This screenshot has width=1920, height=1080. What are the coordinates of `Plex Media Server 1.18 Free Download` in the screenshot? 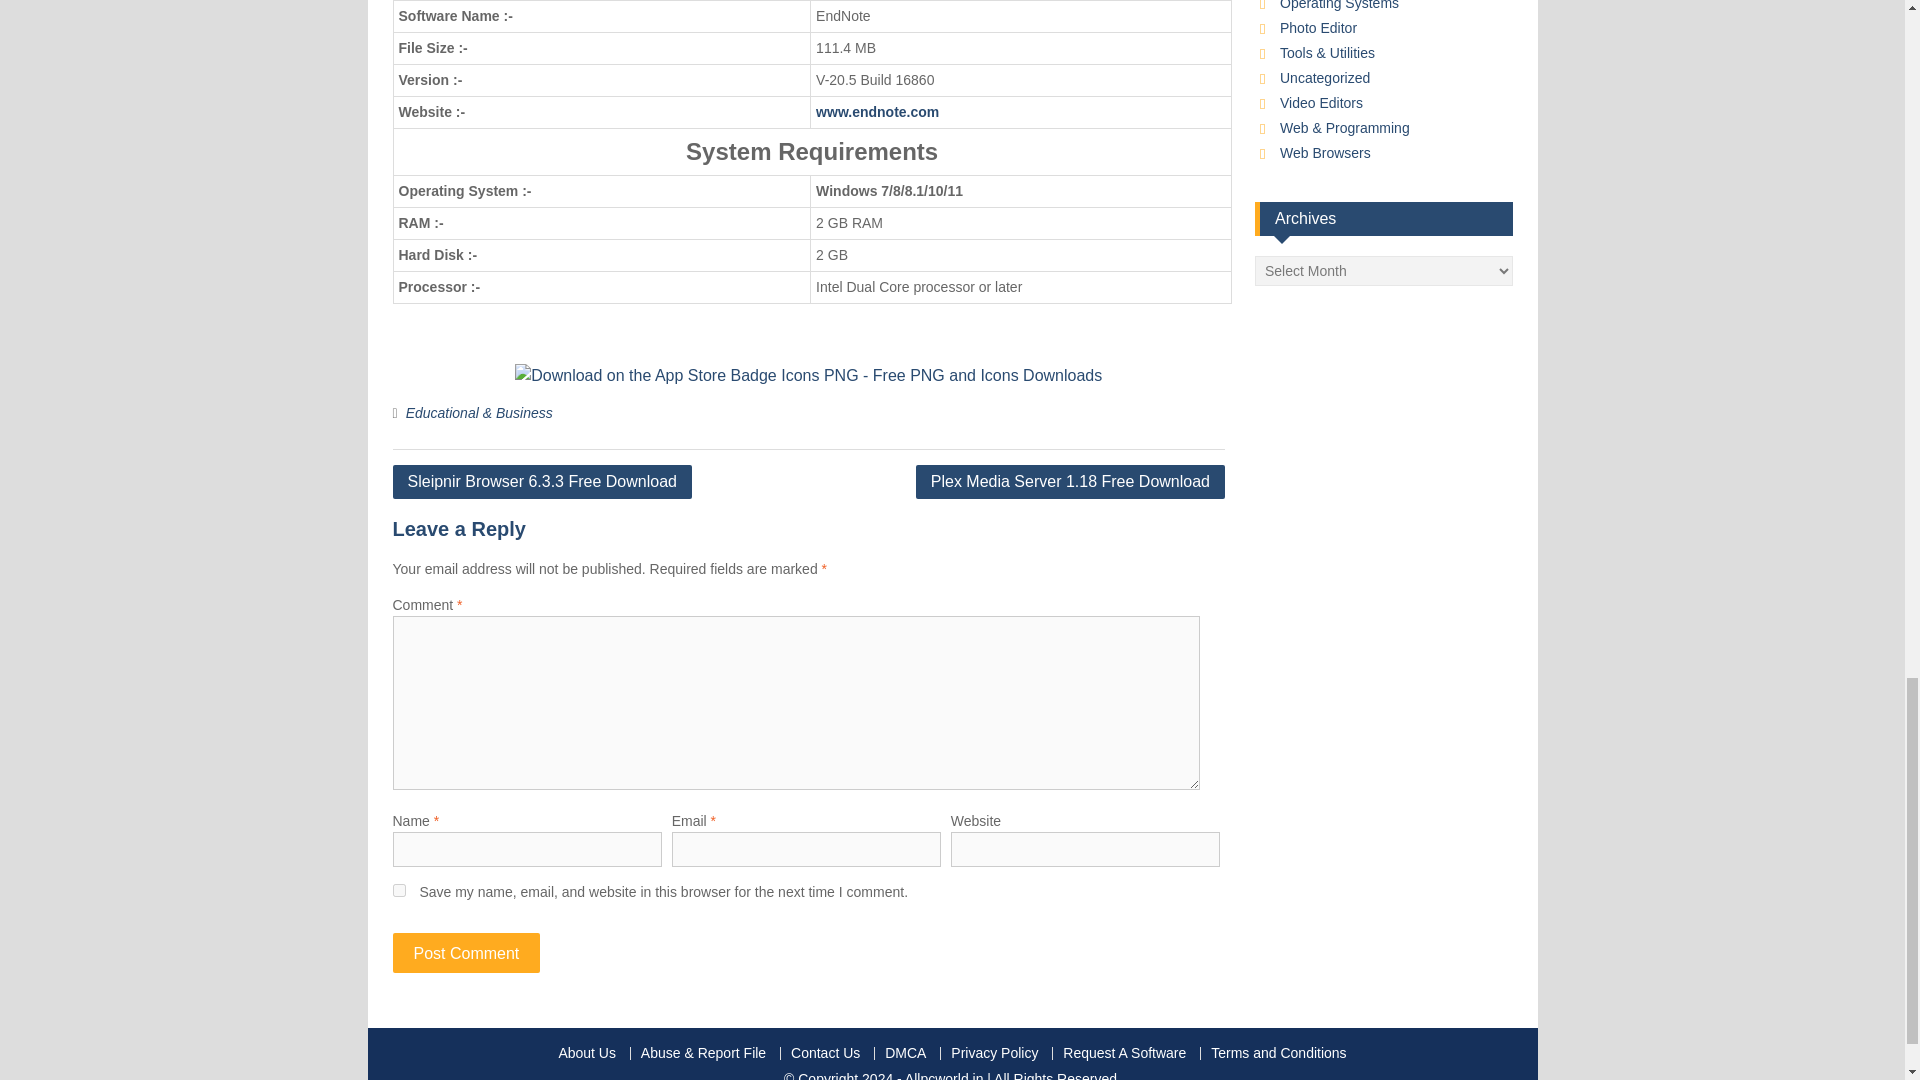 It's located at (1070, 482).